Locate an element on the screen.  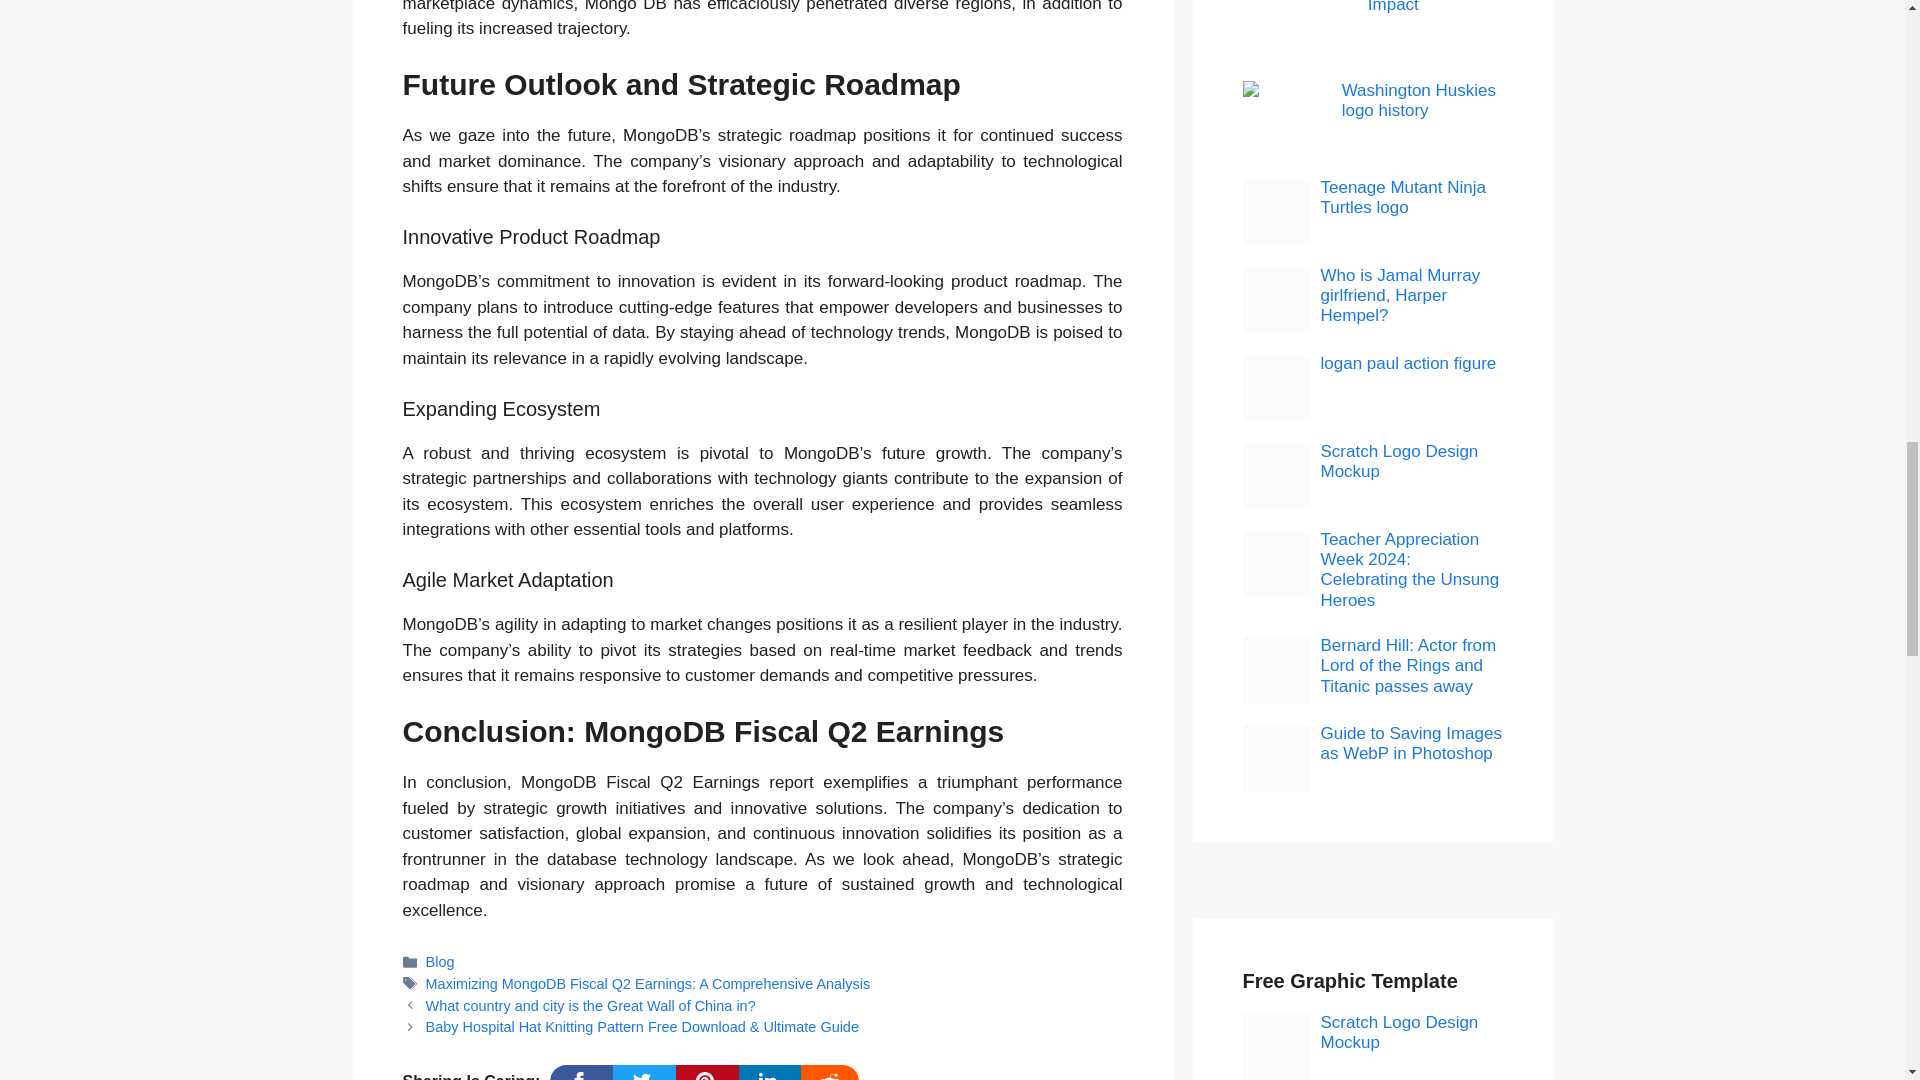
What country and city is the Great Wall of China in? is located at coordinates (591, 1006).